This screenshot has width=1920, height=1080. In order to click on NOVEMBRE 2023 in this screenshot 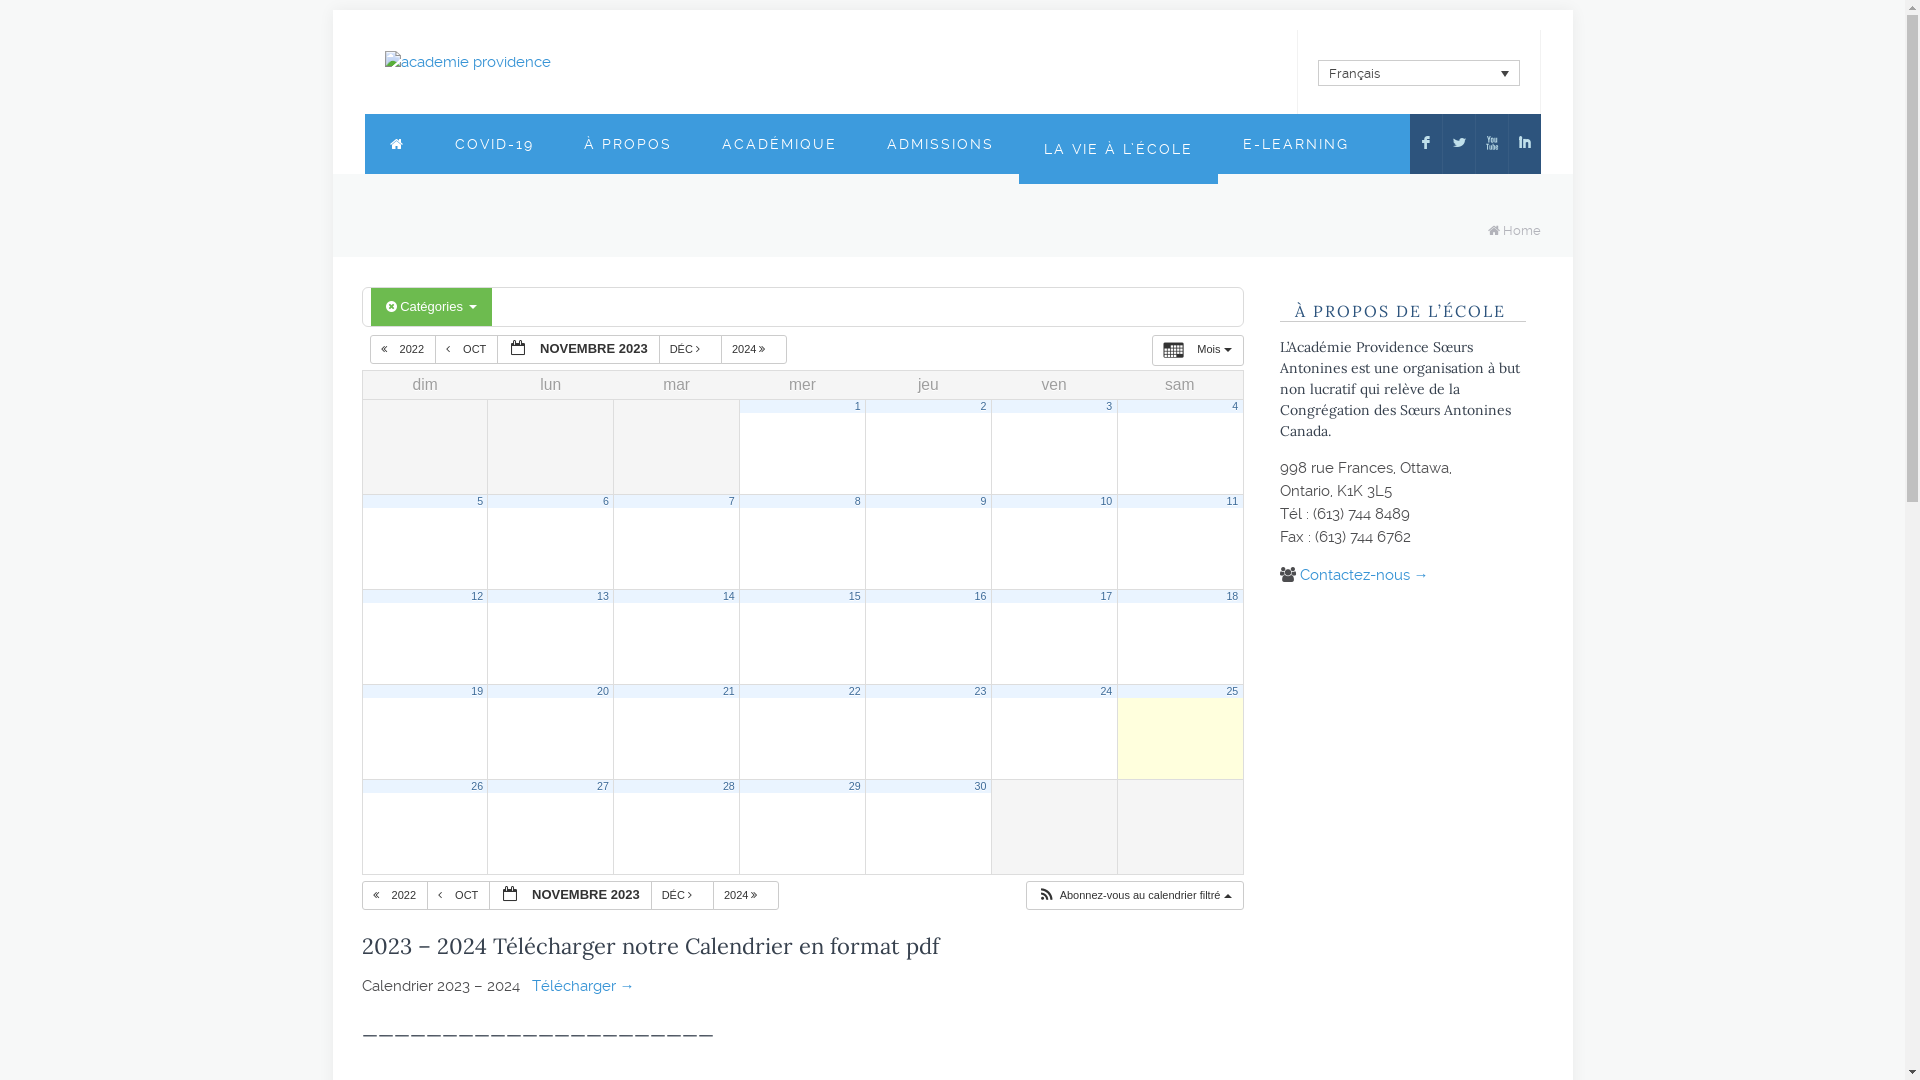, I will do `click(570, 896)`.